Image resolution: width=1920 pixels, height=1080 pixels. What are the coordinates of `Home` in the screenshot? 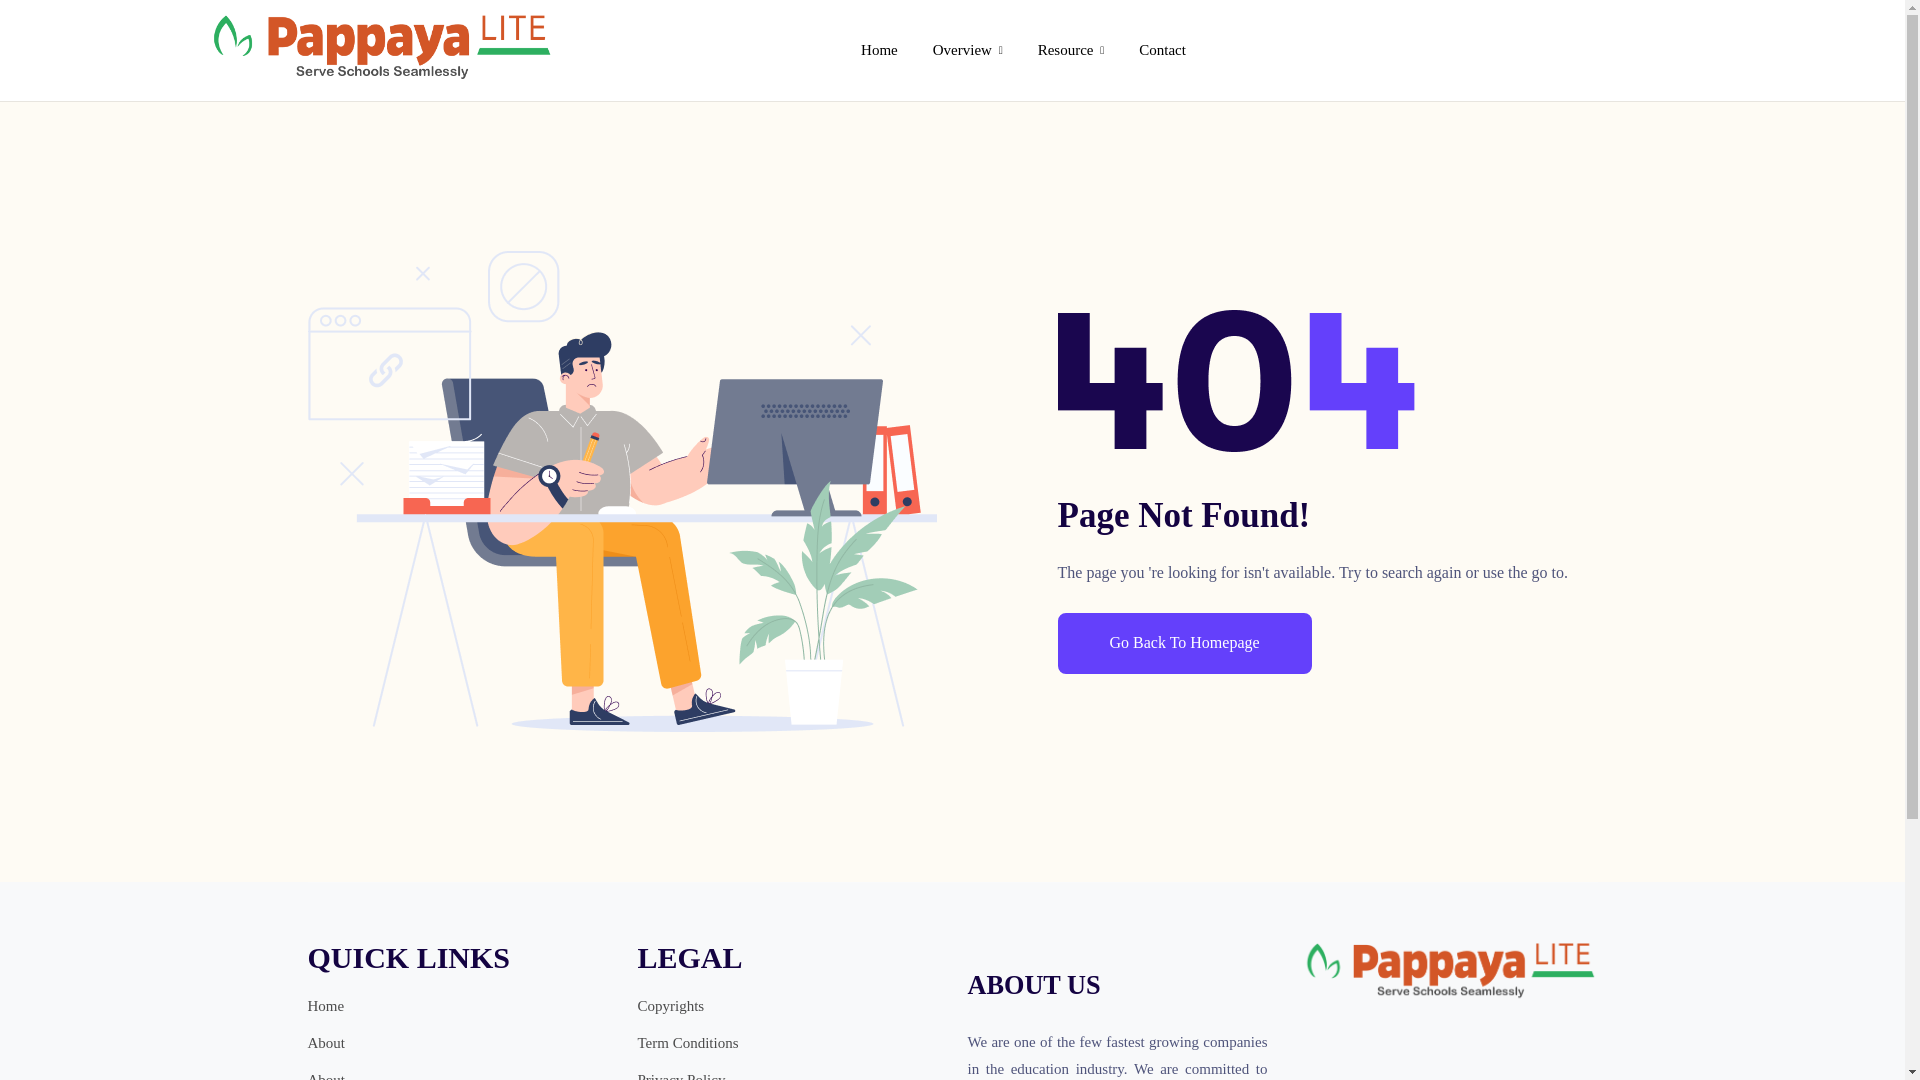 It's located at (326, 1006).